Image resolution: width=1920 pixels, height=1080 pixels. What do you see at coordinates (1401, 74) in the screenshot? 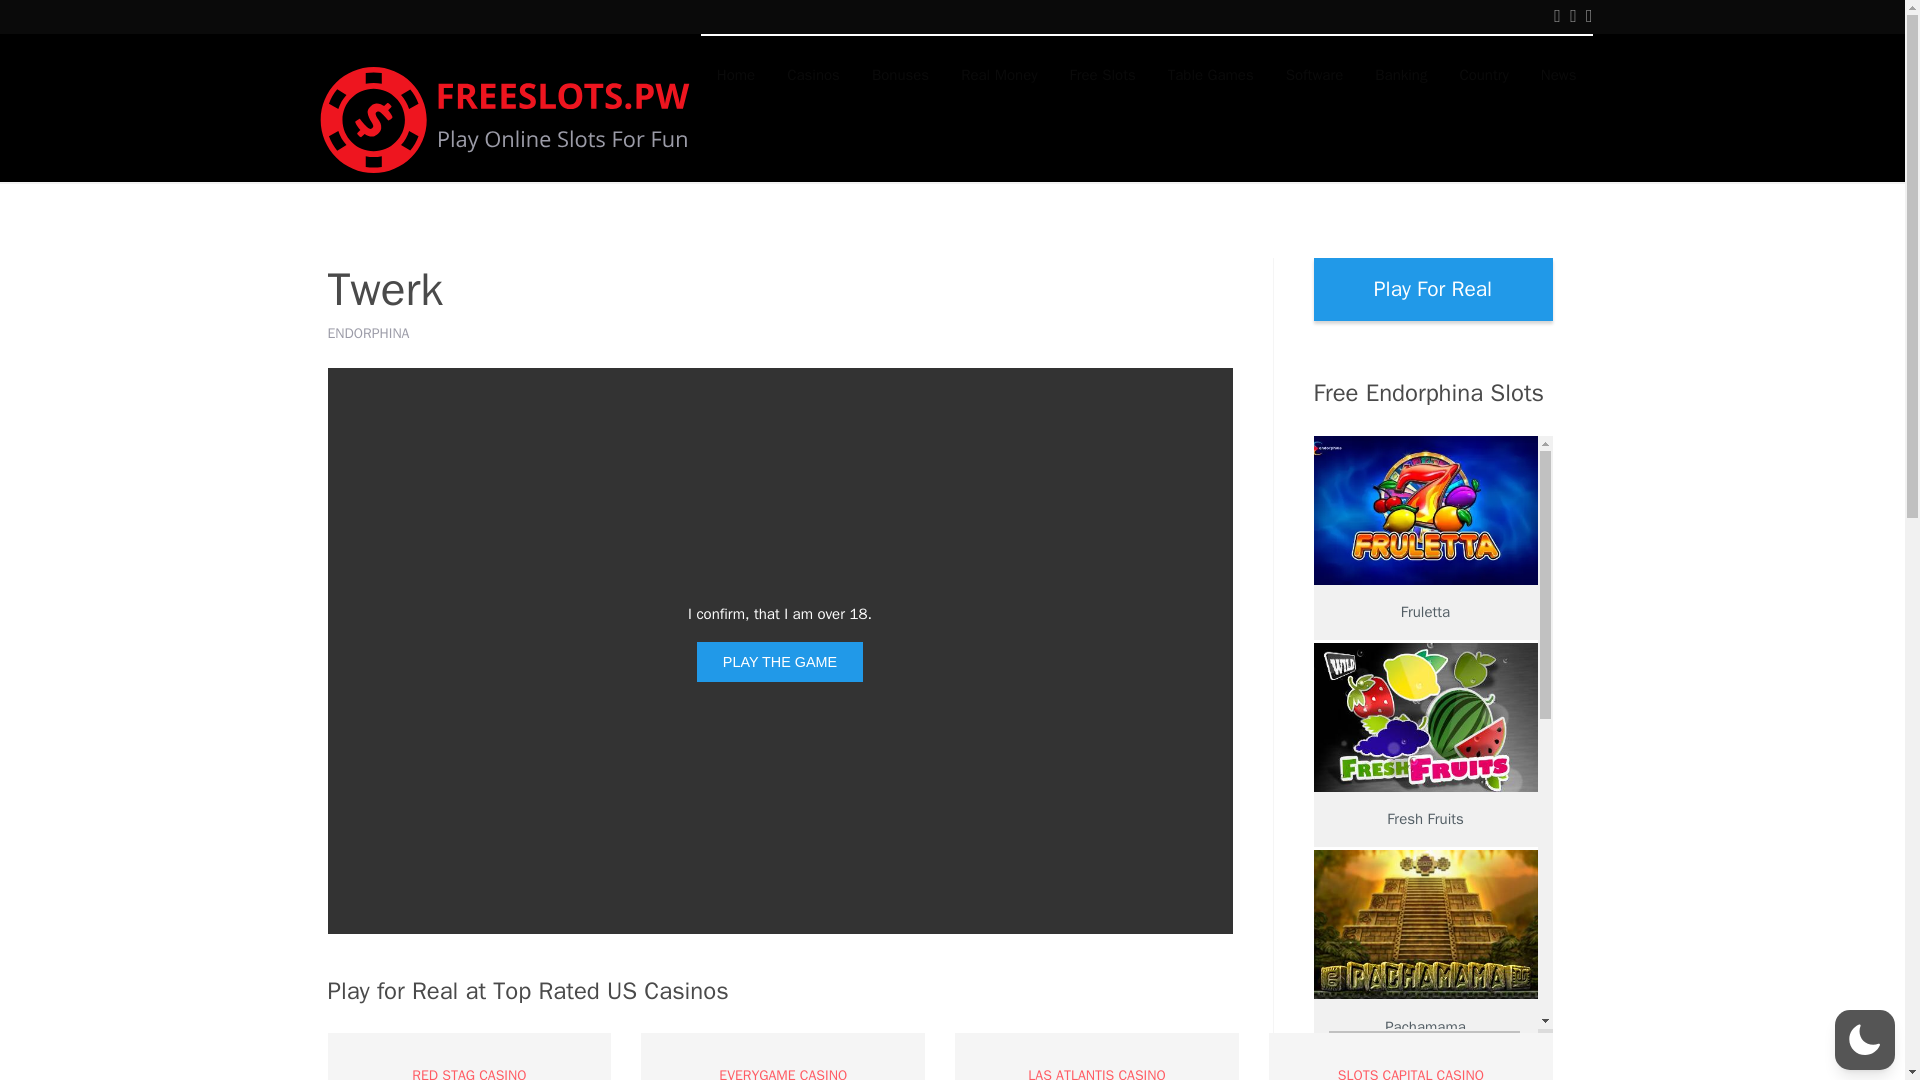
I see `Banking` at bounding box center [1401, 74].